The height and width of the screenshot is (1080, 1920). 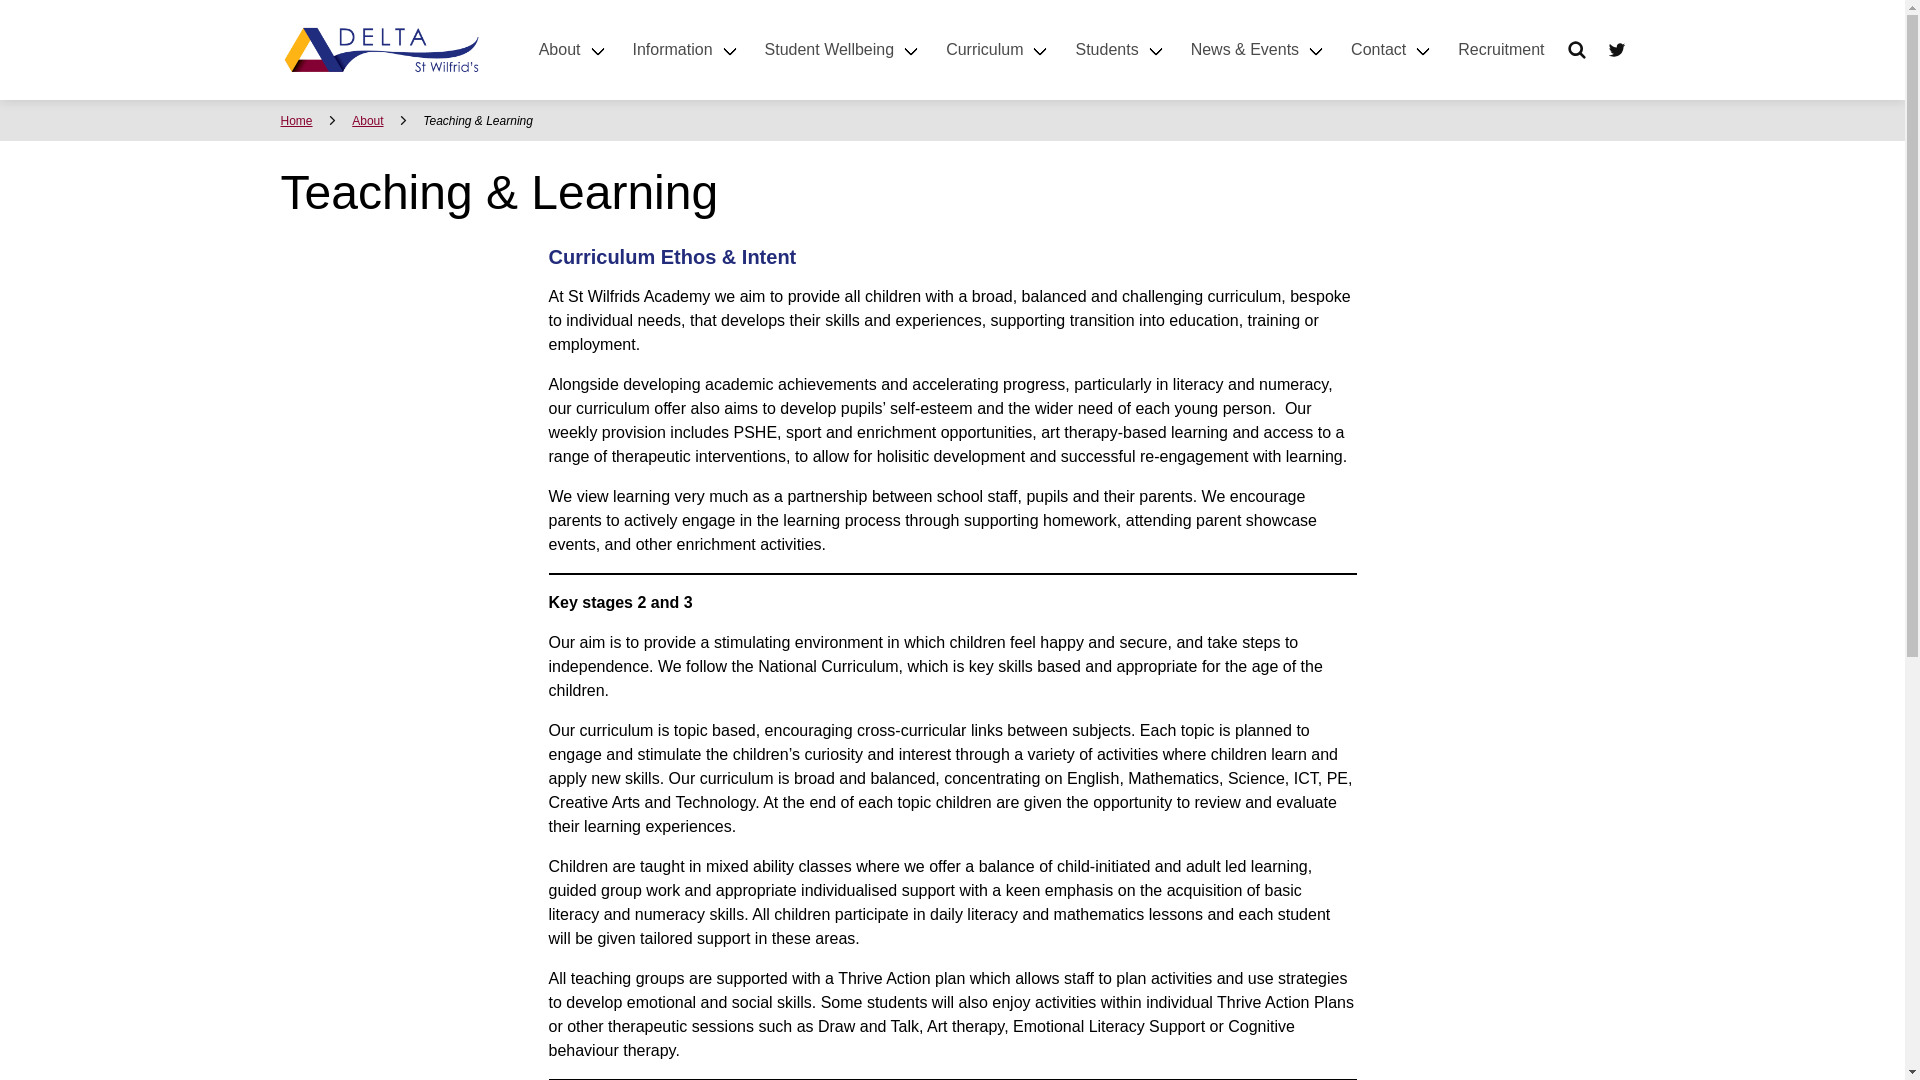 What do you see at coordinates (844, 50) in the screenshot?
I see `Student Wellbeing` at bounding box center [844, 50].